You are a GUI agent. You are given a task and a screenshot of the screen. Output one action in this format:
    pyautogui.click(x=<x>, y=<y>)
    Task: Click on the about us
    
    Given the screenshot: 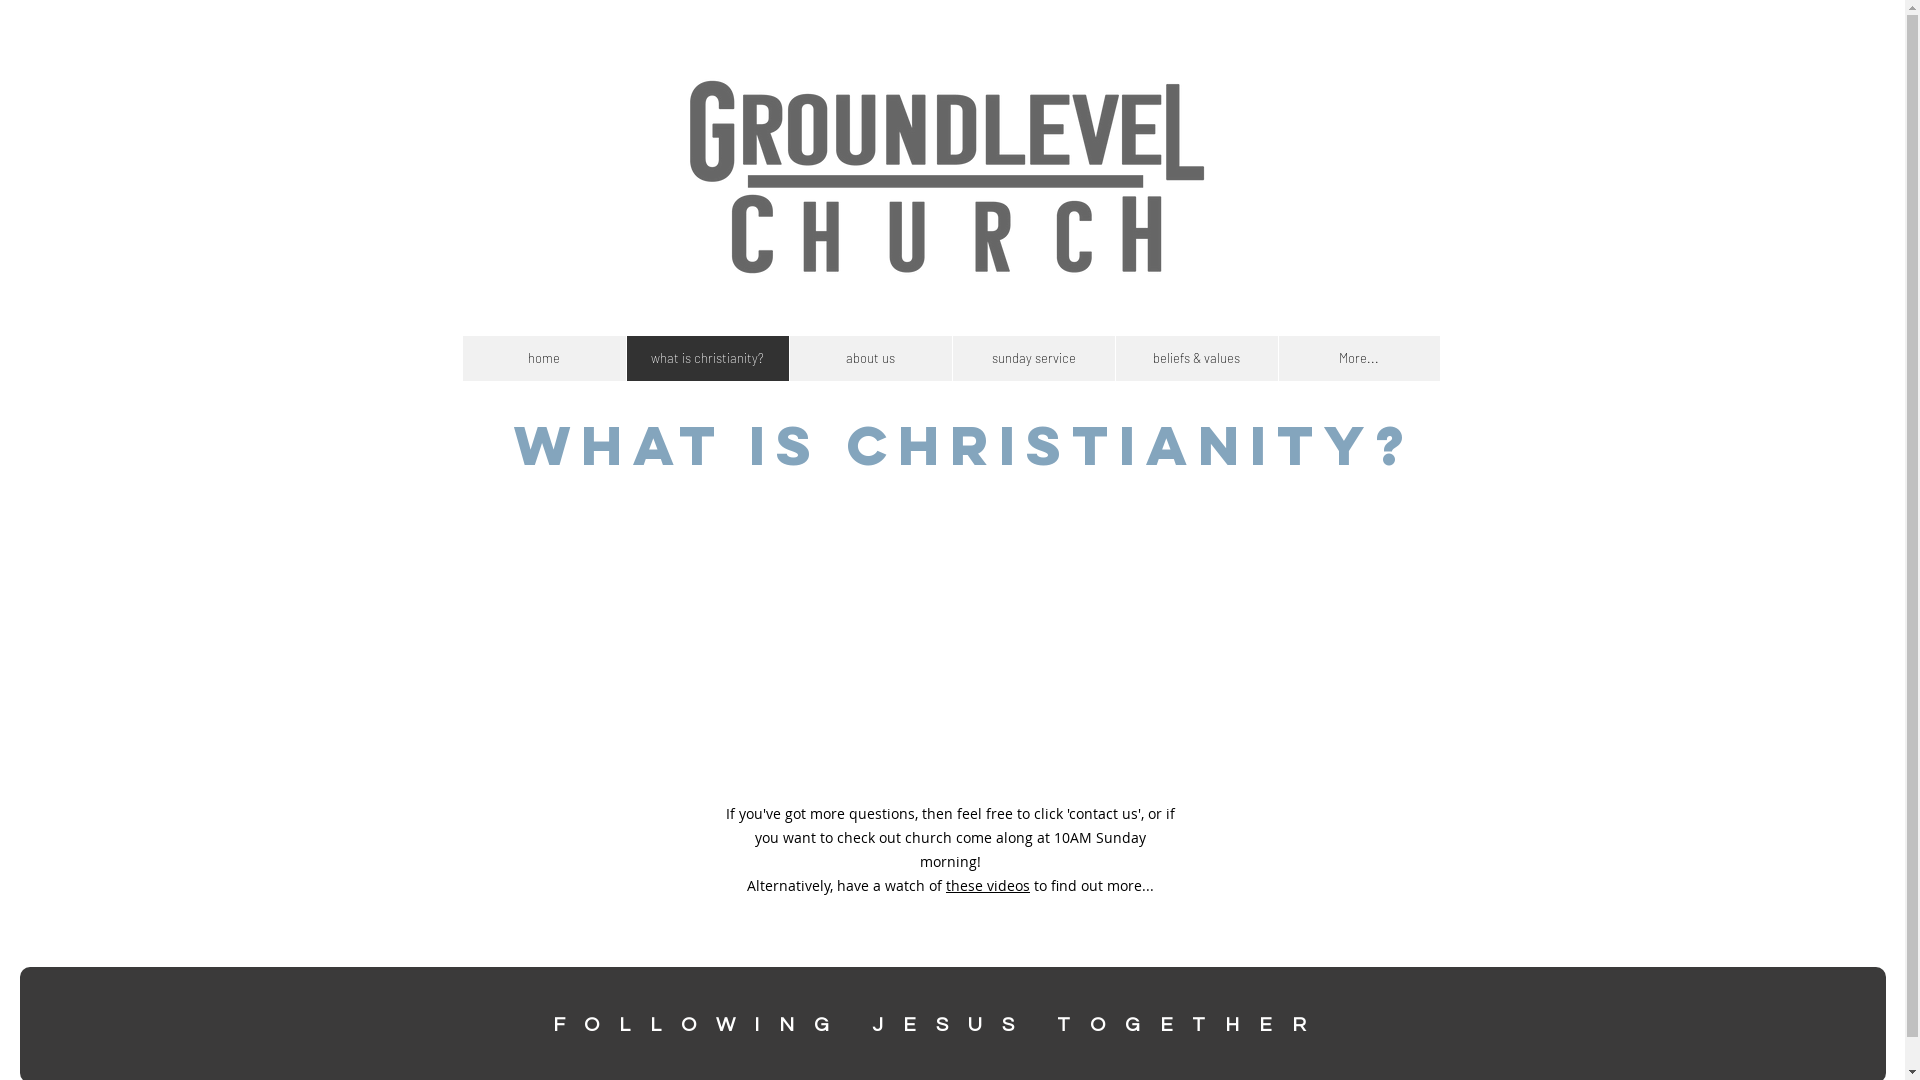 What is the action you would take?
    pyautogui.click(x=870, y=358)
    